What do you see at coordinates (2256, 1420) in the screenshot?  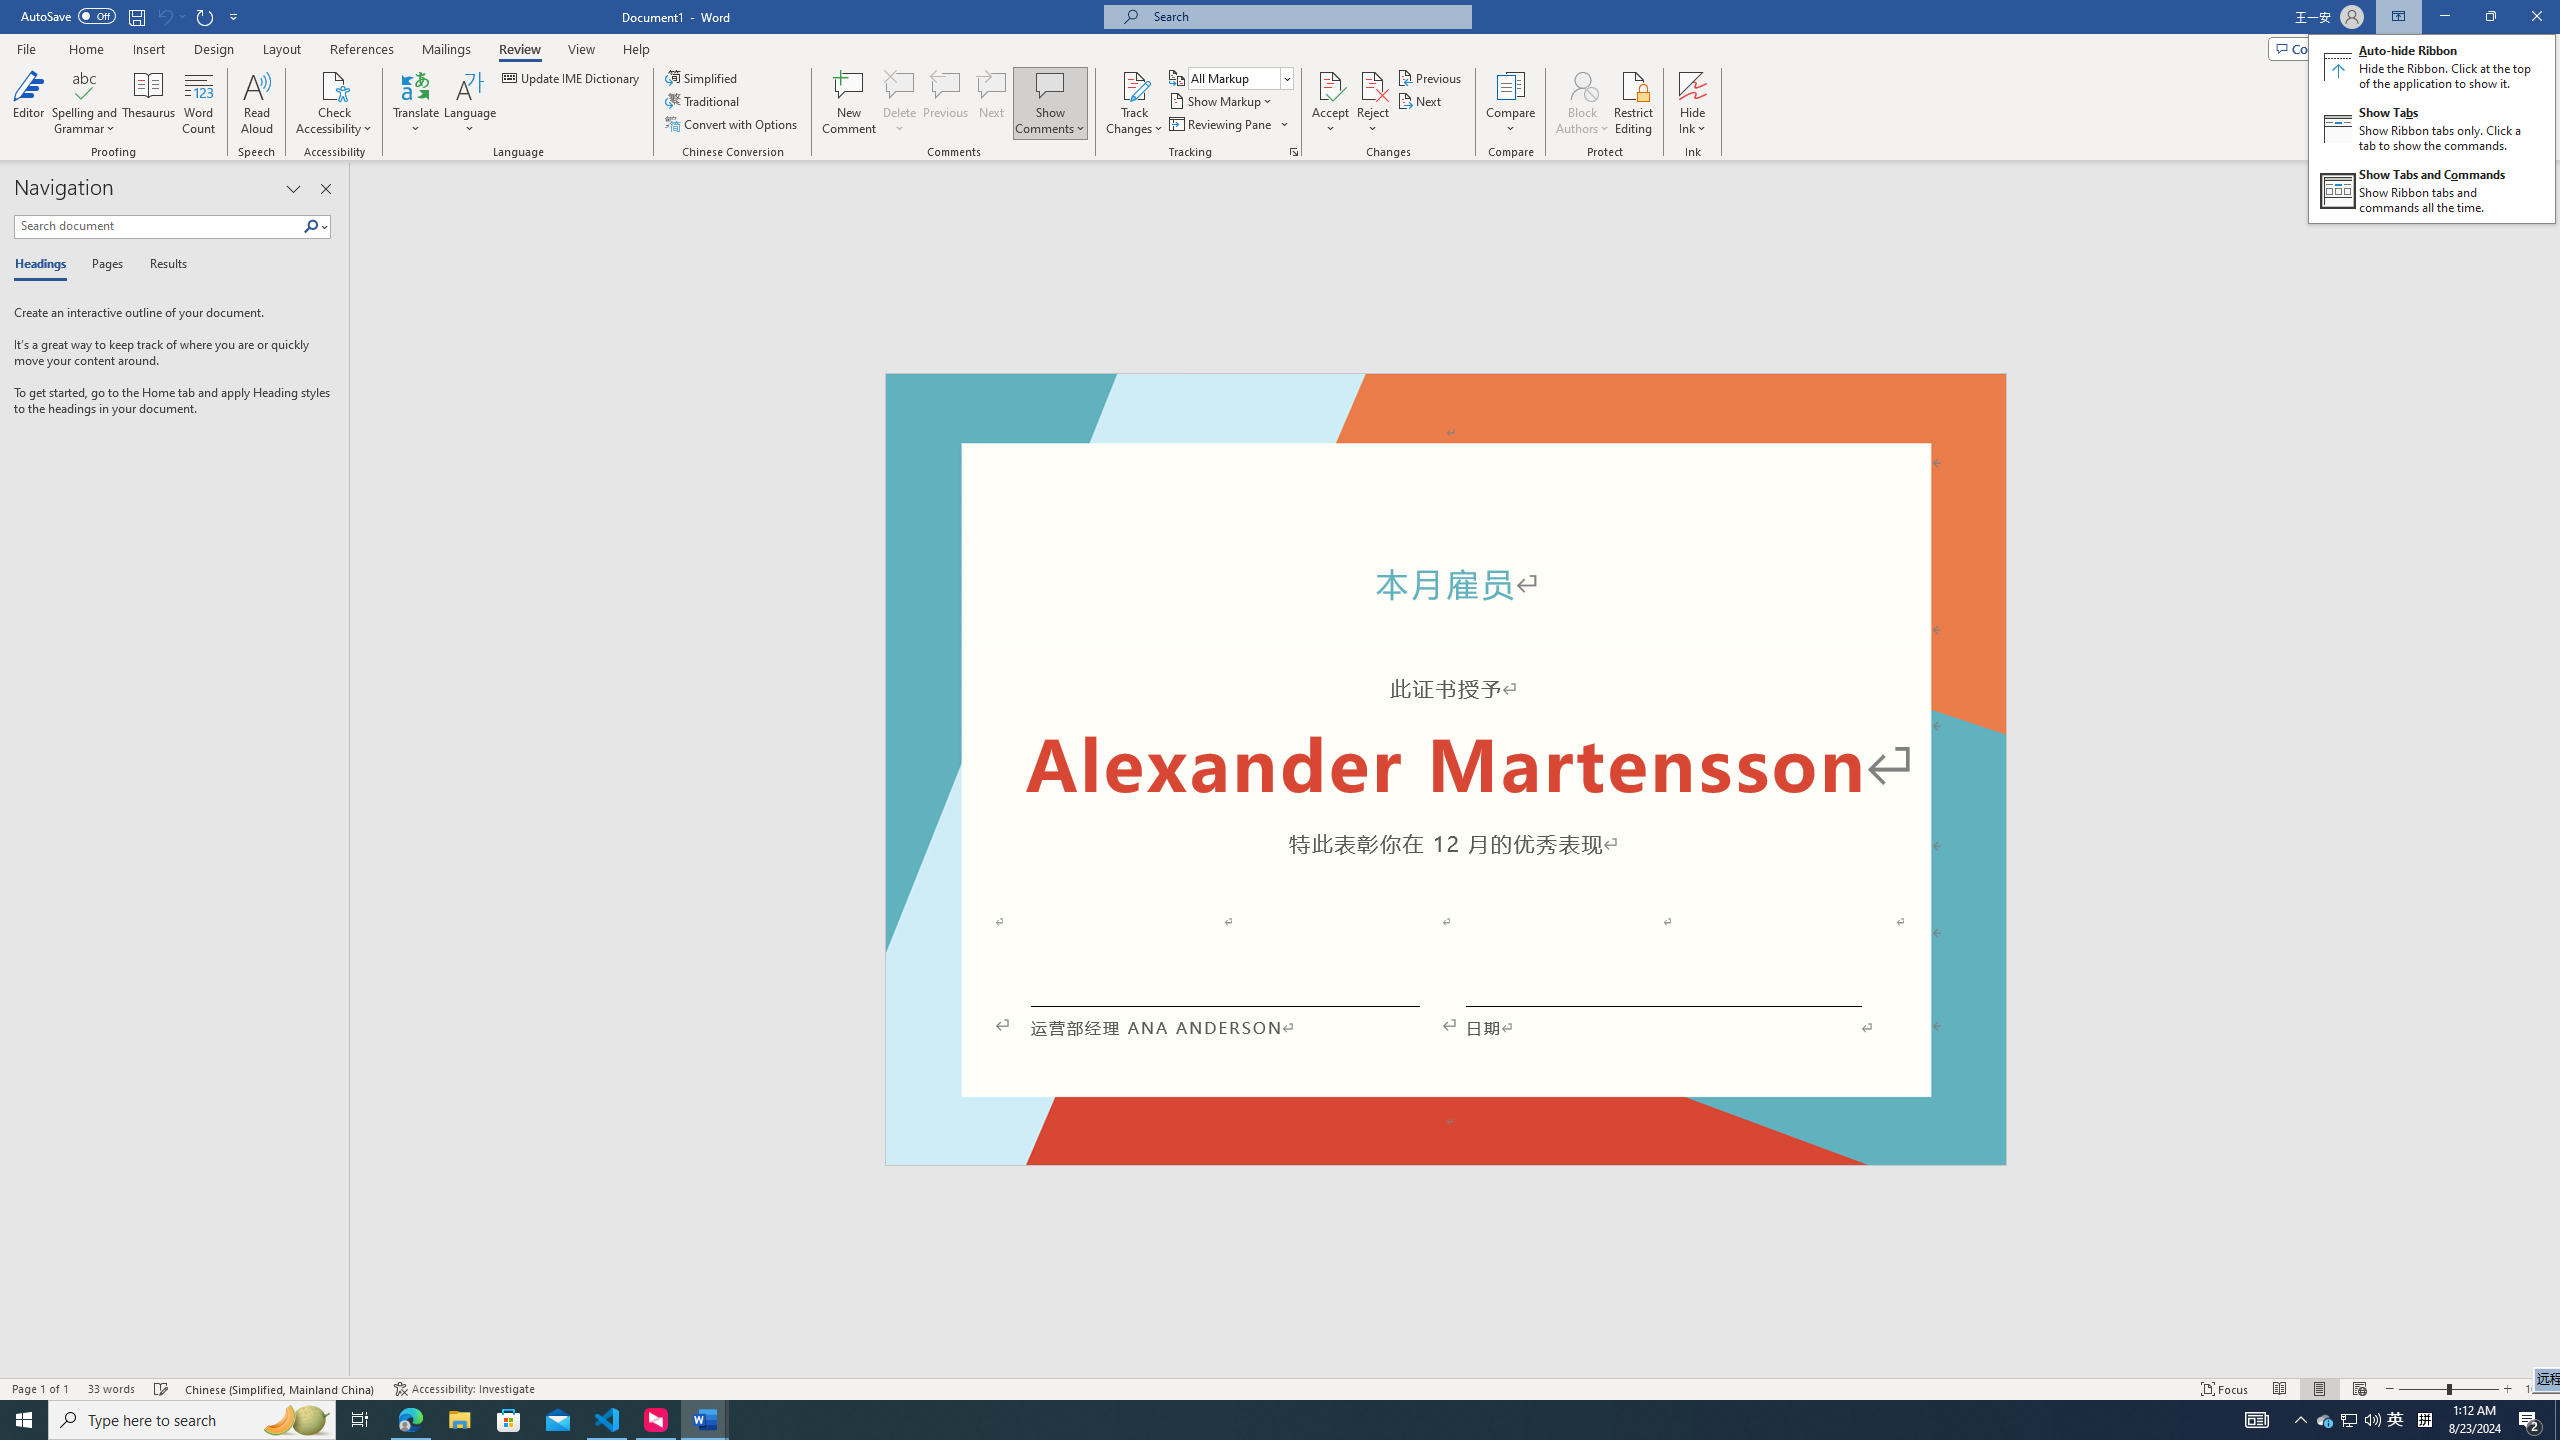 I see `AutomationID: 4105` at bounding box center [2256, 1420].